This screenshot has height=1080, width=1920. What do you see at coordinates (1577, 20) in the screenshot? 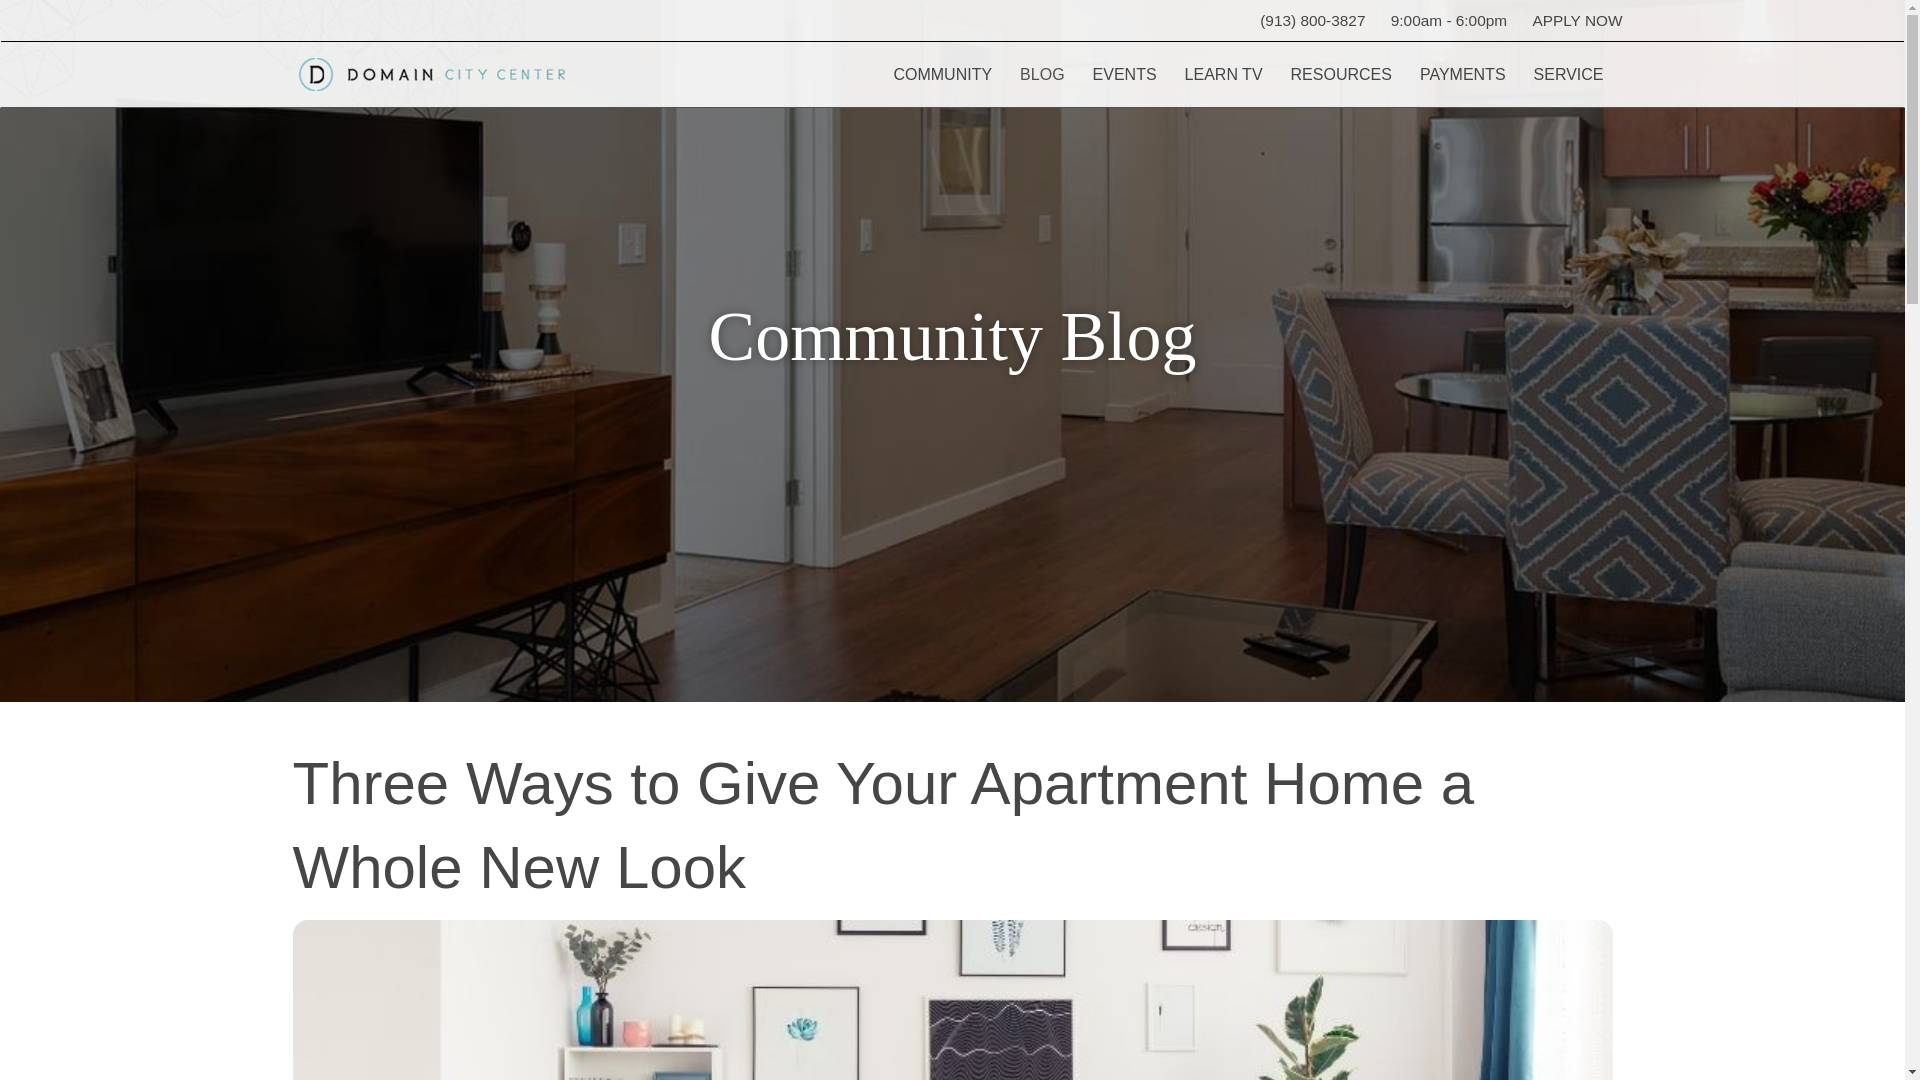
I see `APPLY NOW` at bounding box center [1577, 20].